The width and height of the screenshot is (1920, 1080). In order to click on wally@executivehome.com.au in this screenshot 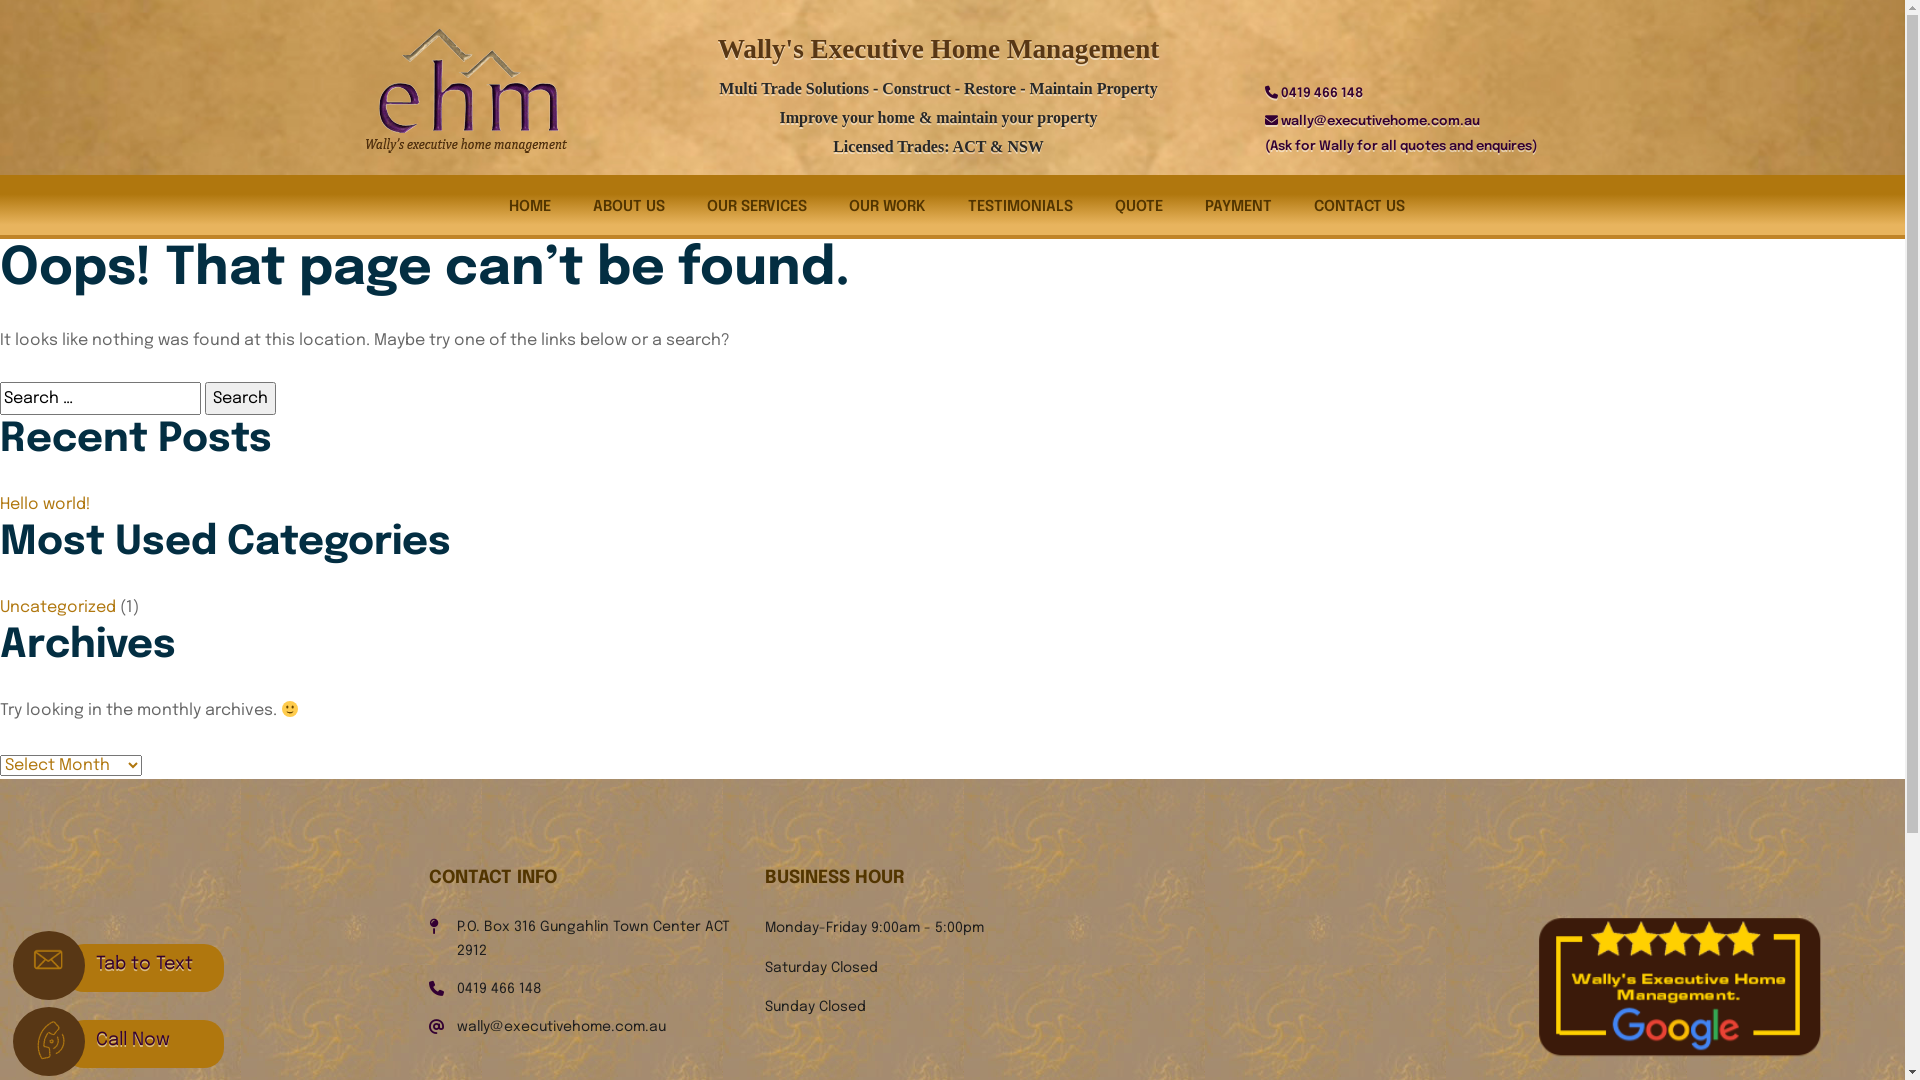, I will do `click(1380, 122)`.